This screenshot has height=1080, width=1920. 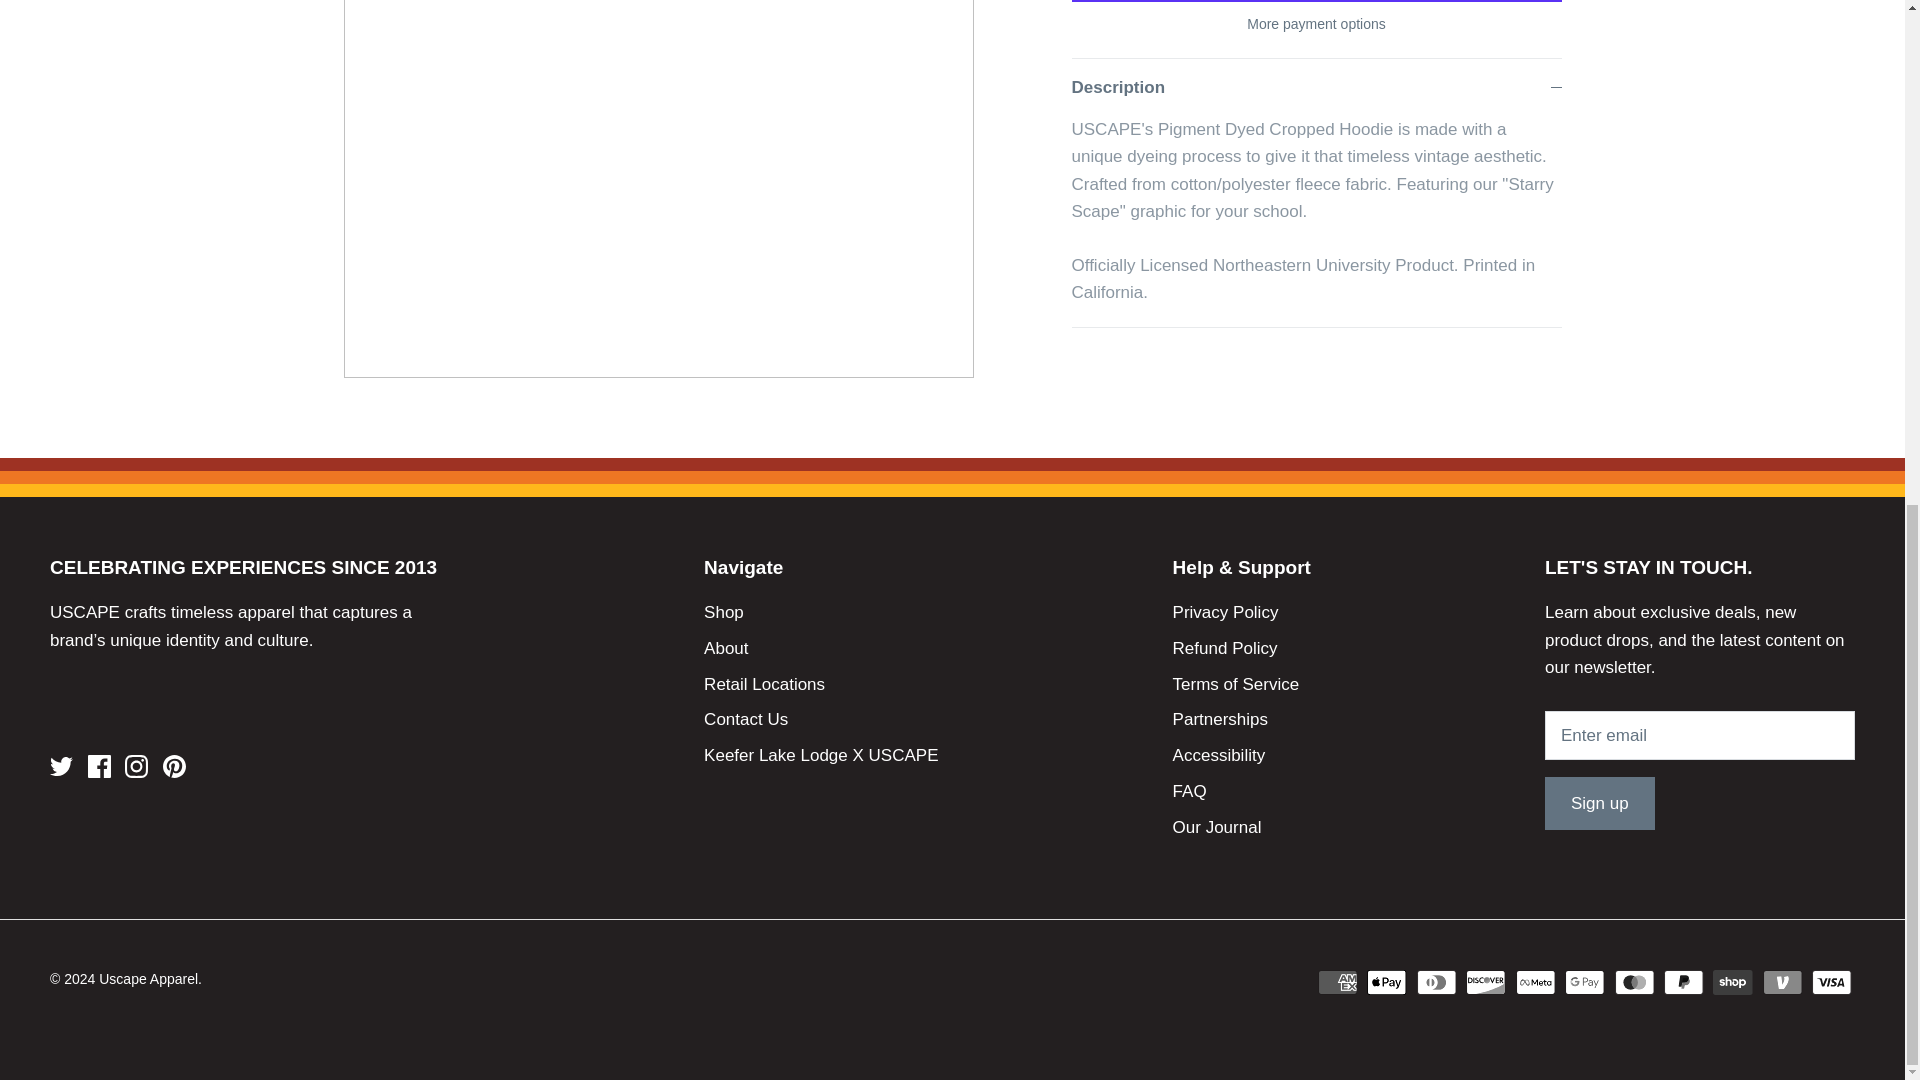 What do you see at coordinates (1536, 982) in the screenshot?
I see `Meta Pay` at bounding box center [1536, 982].